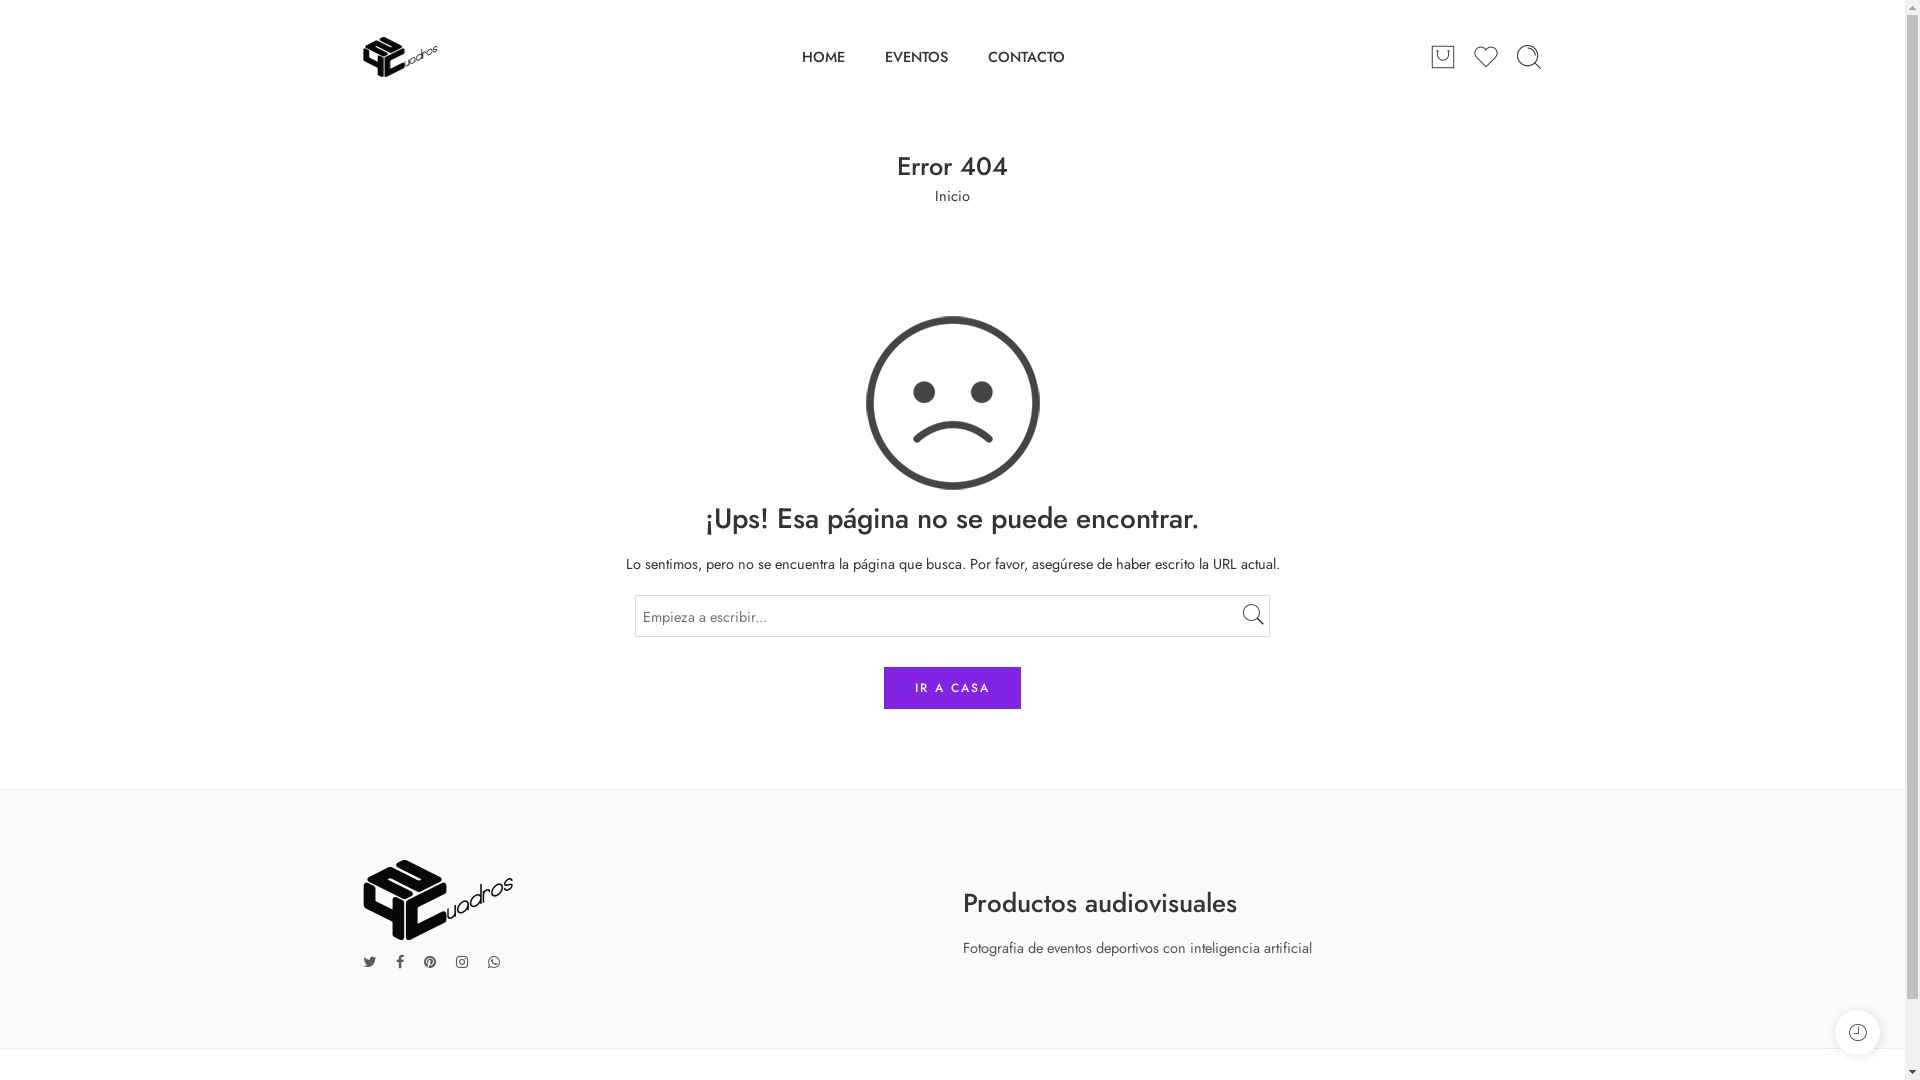  What do you see at coordinates (400, 57) in the screenshot?
I see `24 Cuadros - Productos audiovisuales` at bounding box center [400, 57].